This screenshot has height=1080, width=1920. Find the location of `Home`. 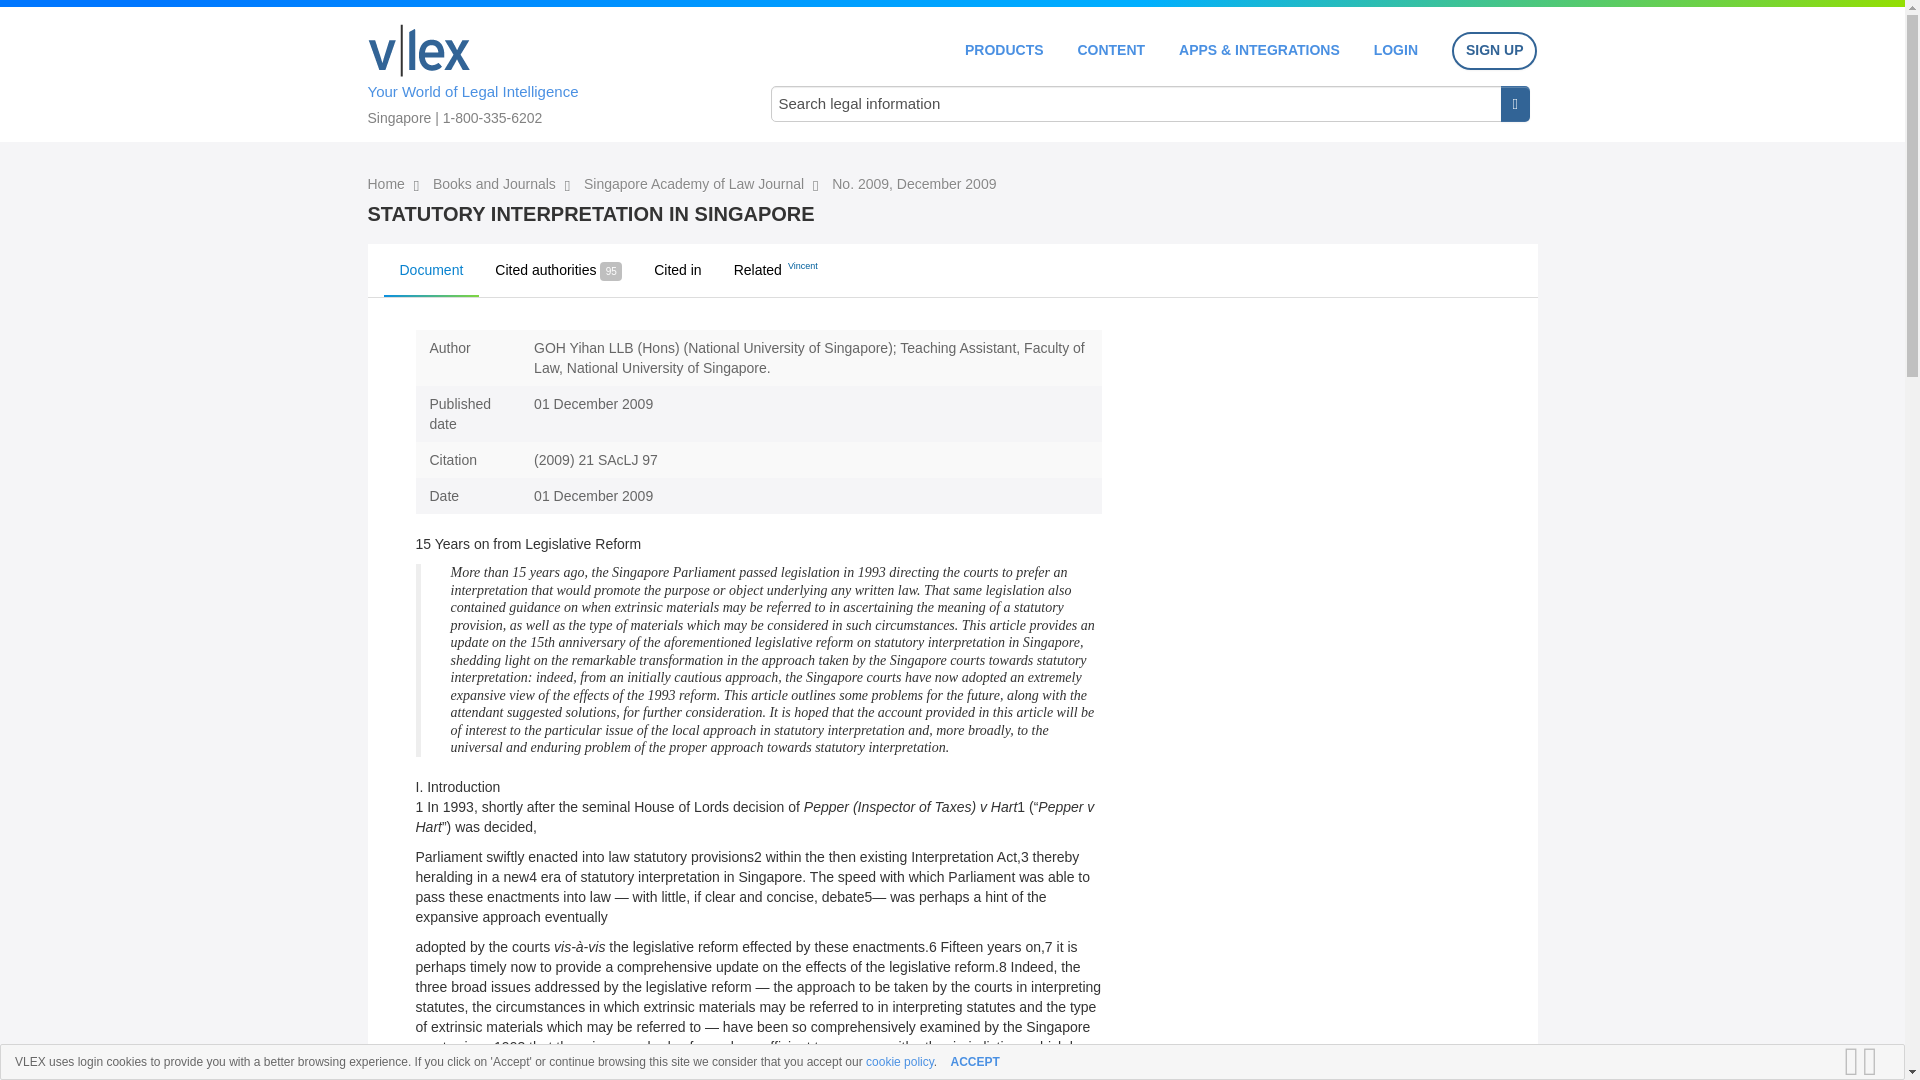

Home is located at coordinates (388, 184).